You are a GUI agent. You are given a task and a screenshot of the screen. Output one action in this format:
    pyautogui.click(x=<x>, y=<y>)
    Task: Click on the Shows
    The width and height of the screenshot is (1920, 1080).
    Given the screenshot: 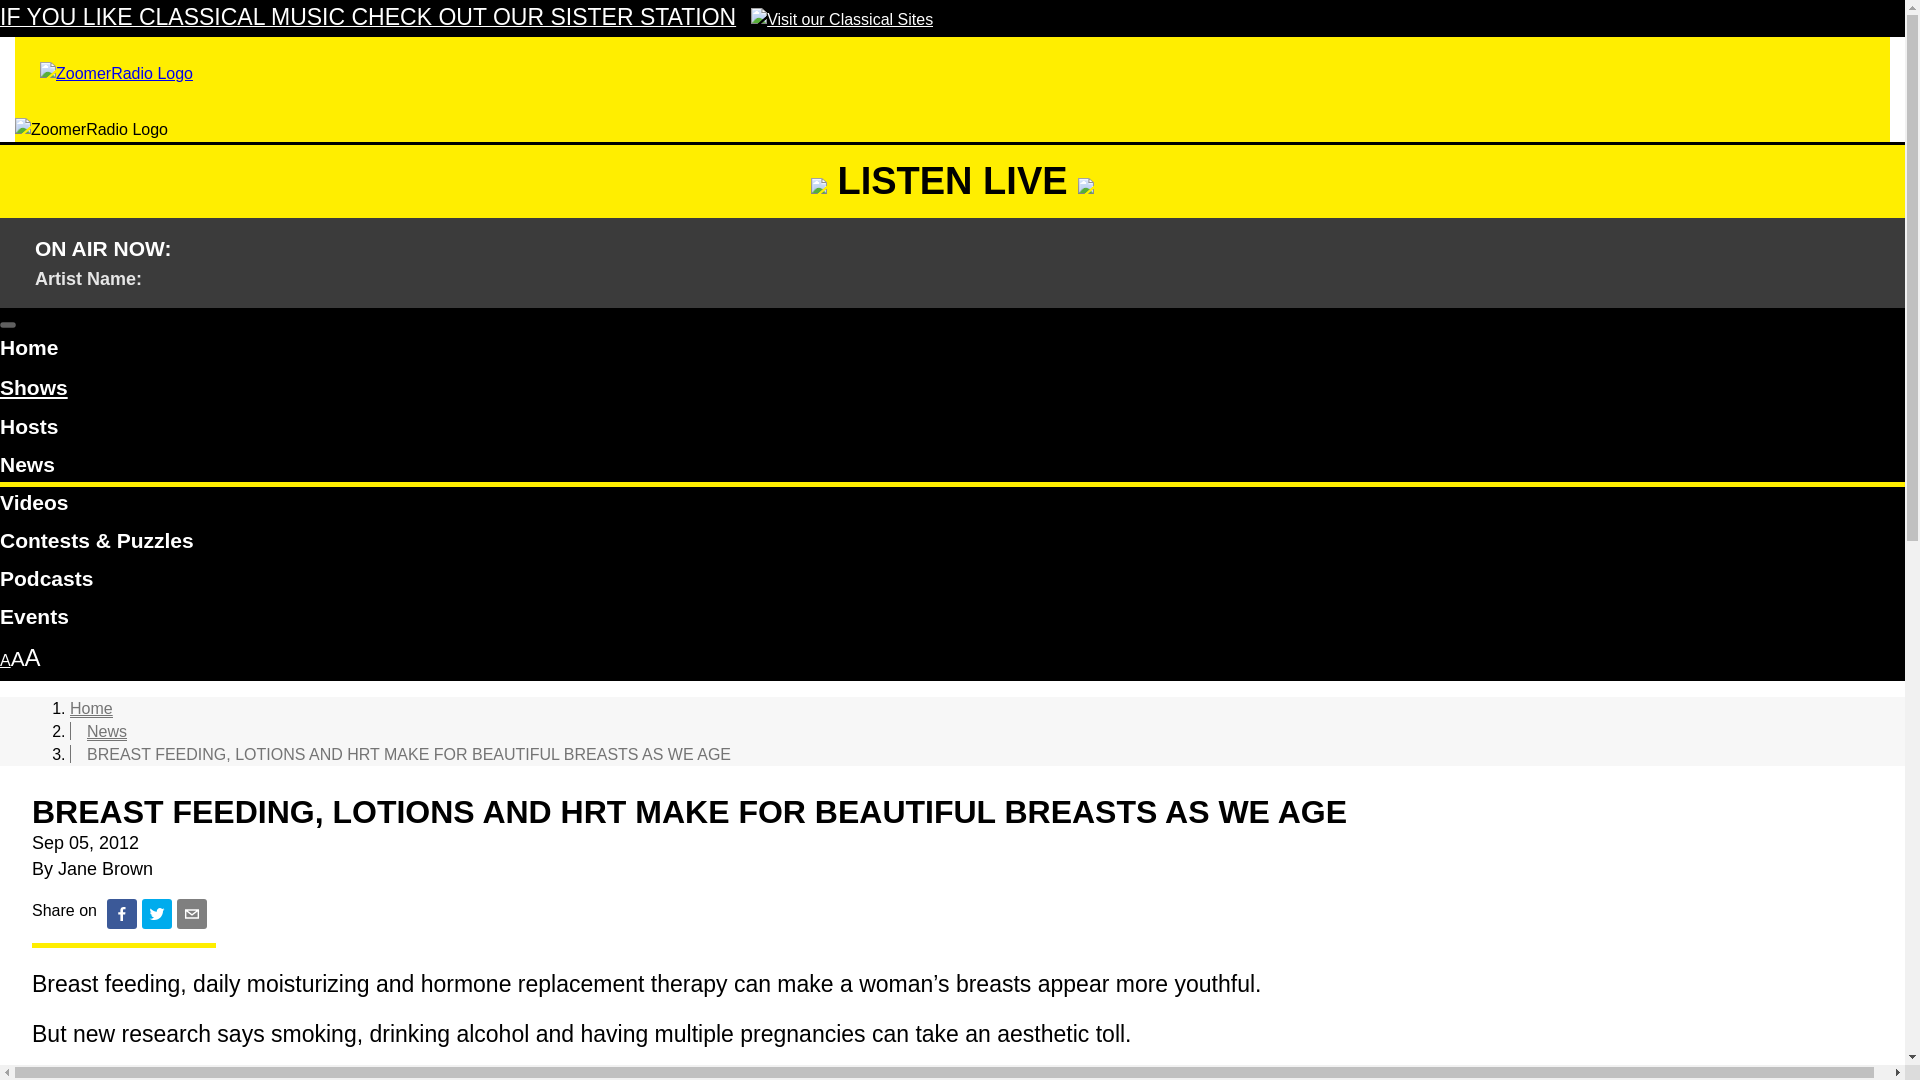 What is the action you would take?
    pyautogui.click(x=34, y=388)
    